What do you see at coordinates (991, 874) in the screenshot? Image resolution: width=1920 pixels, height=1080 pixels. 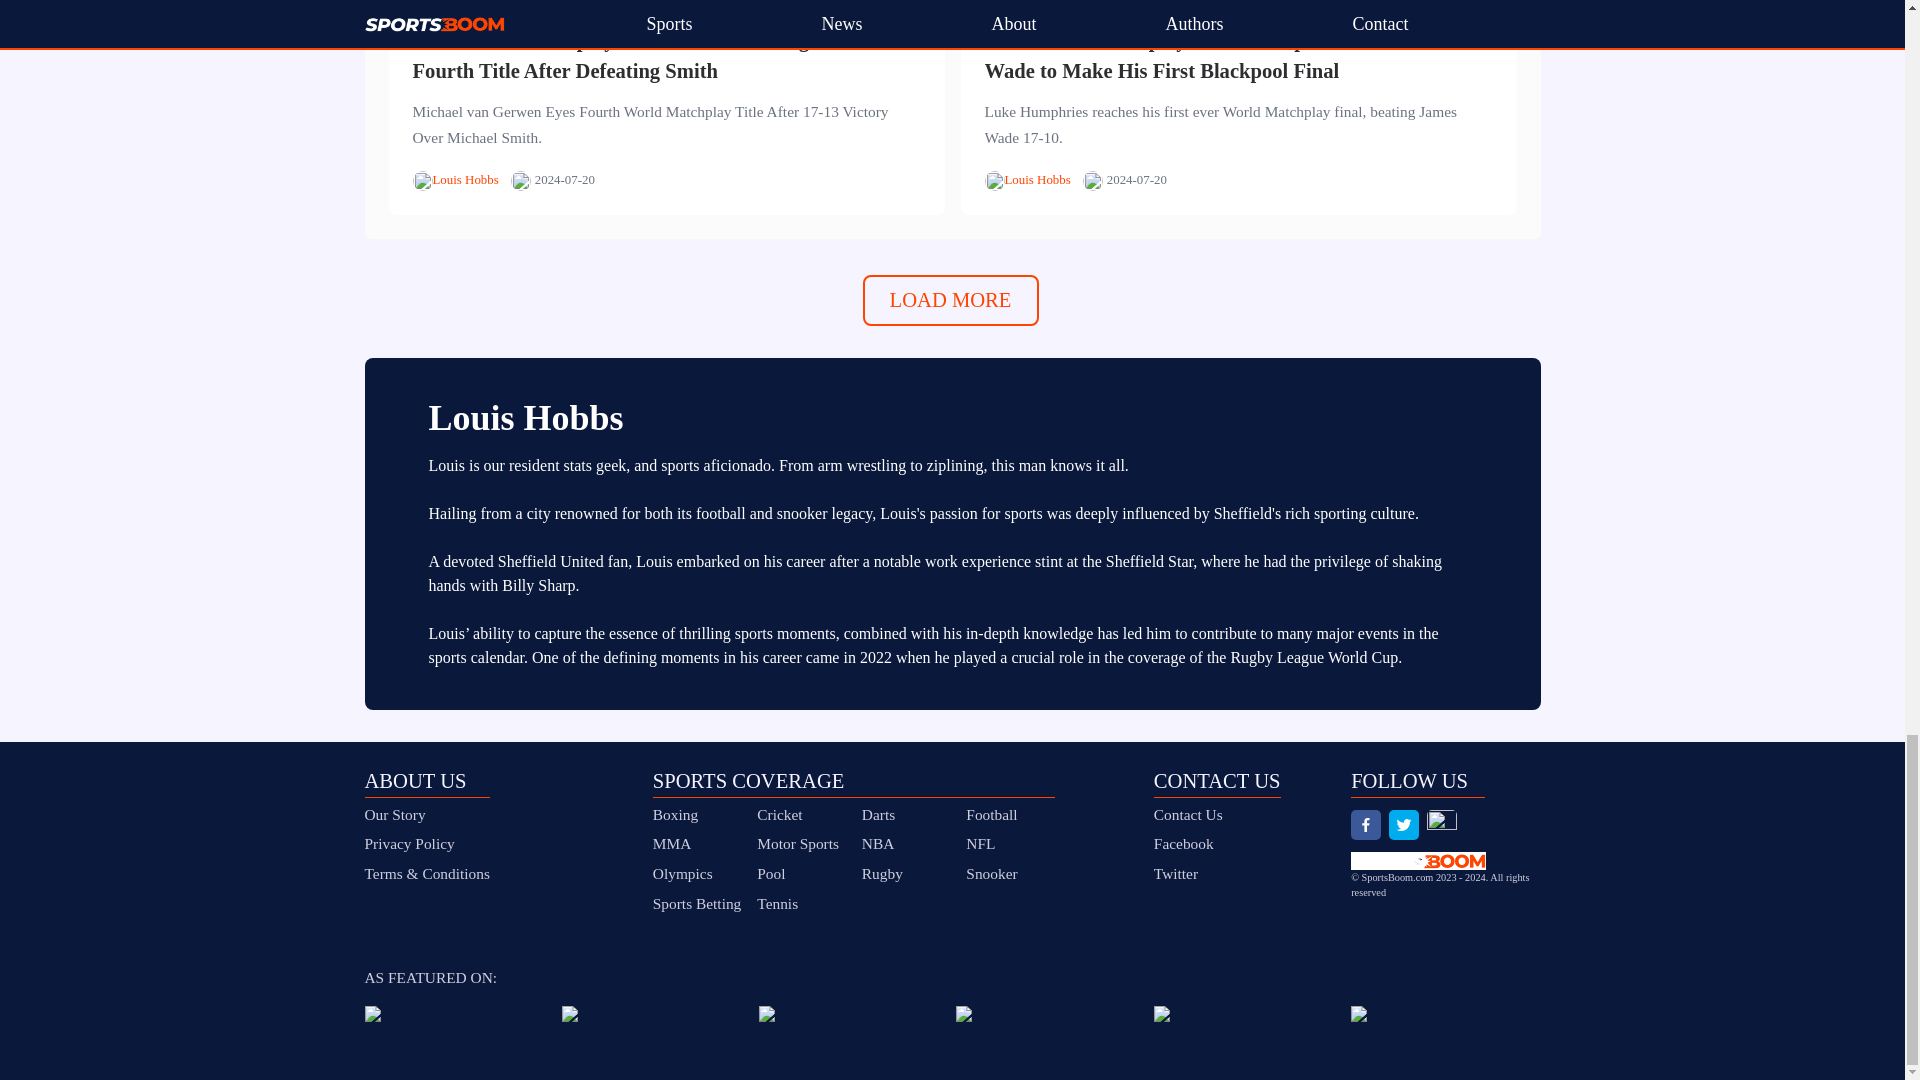 I see `Snooker` at bounding box center [991, 874].